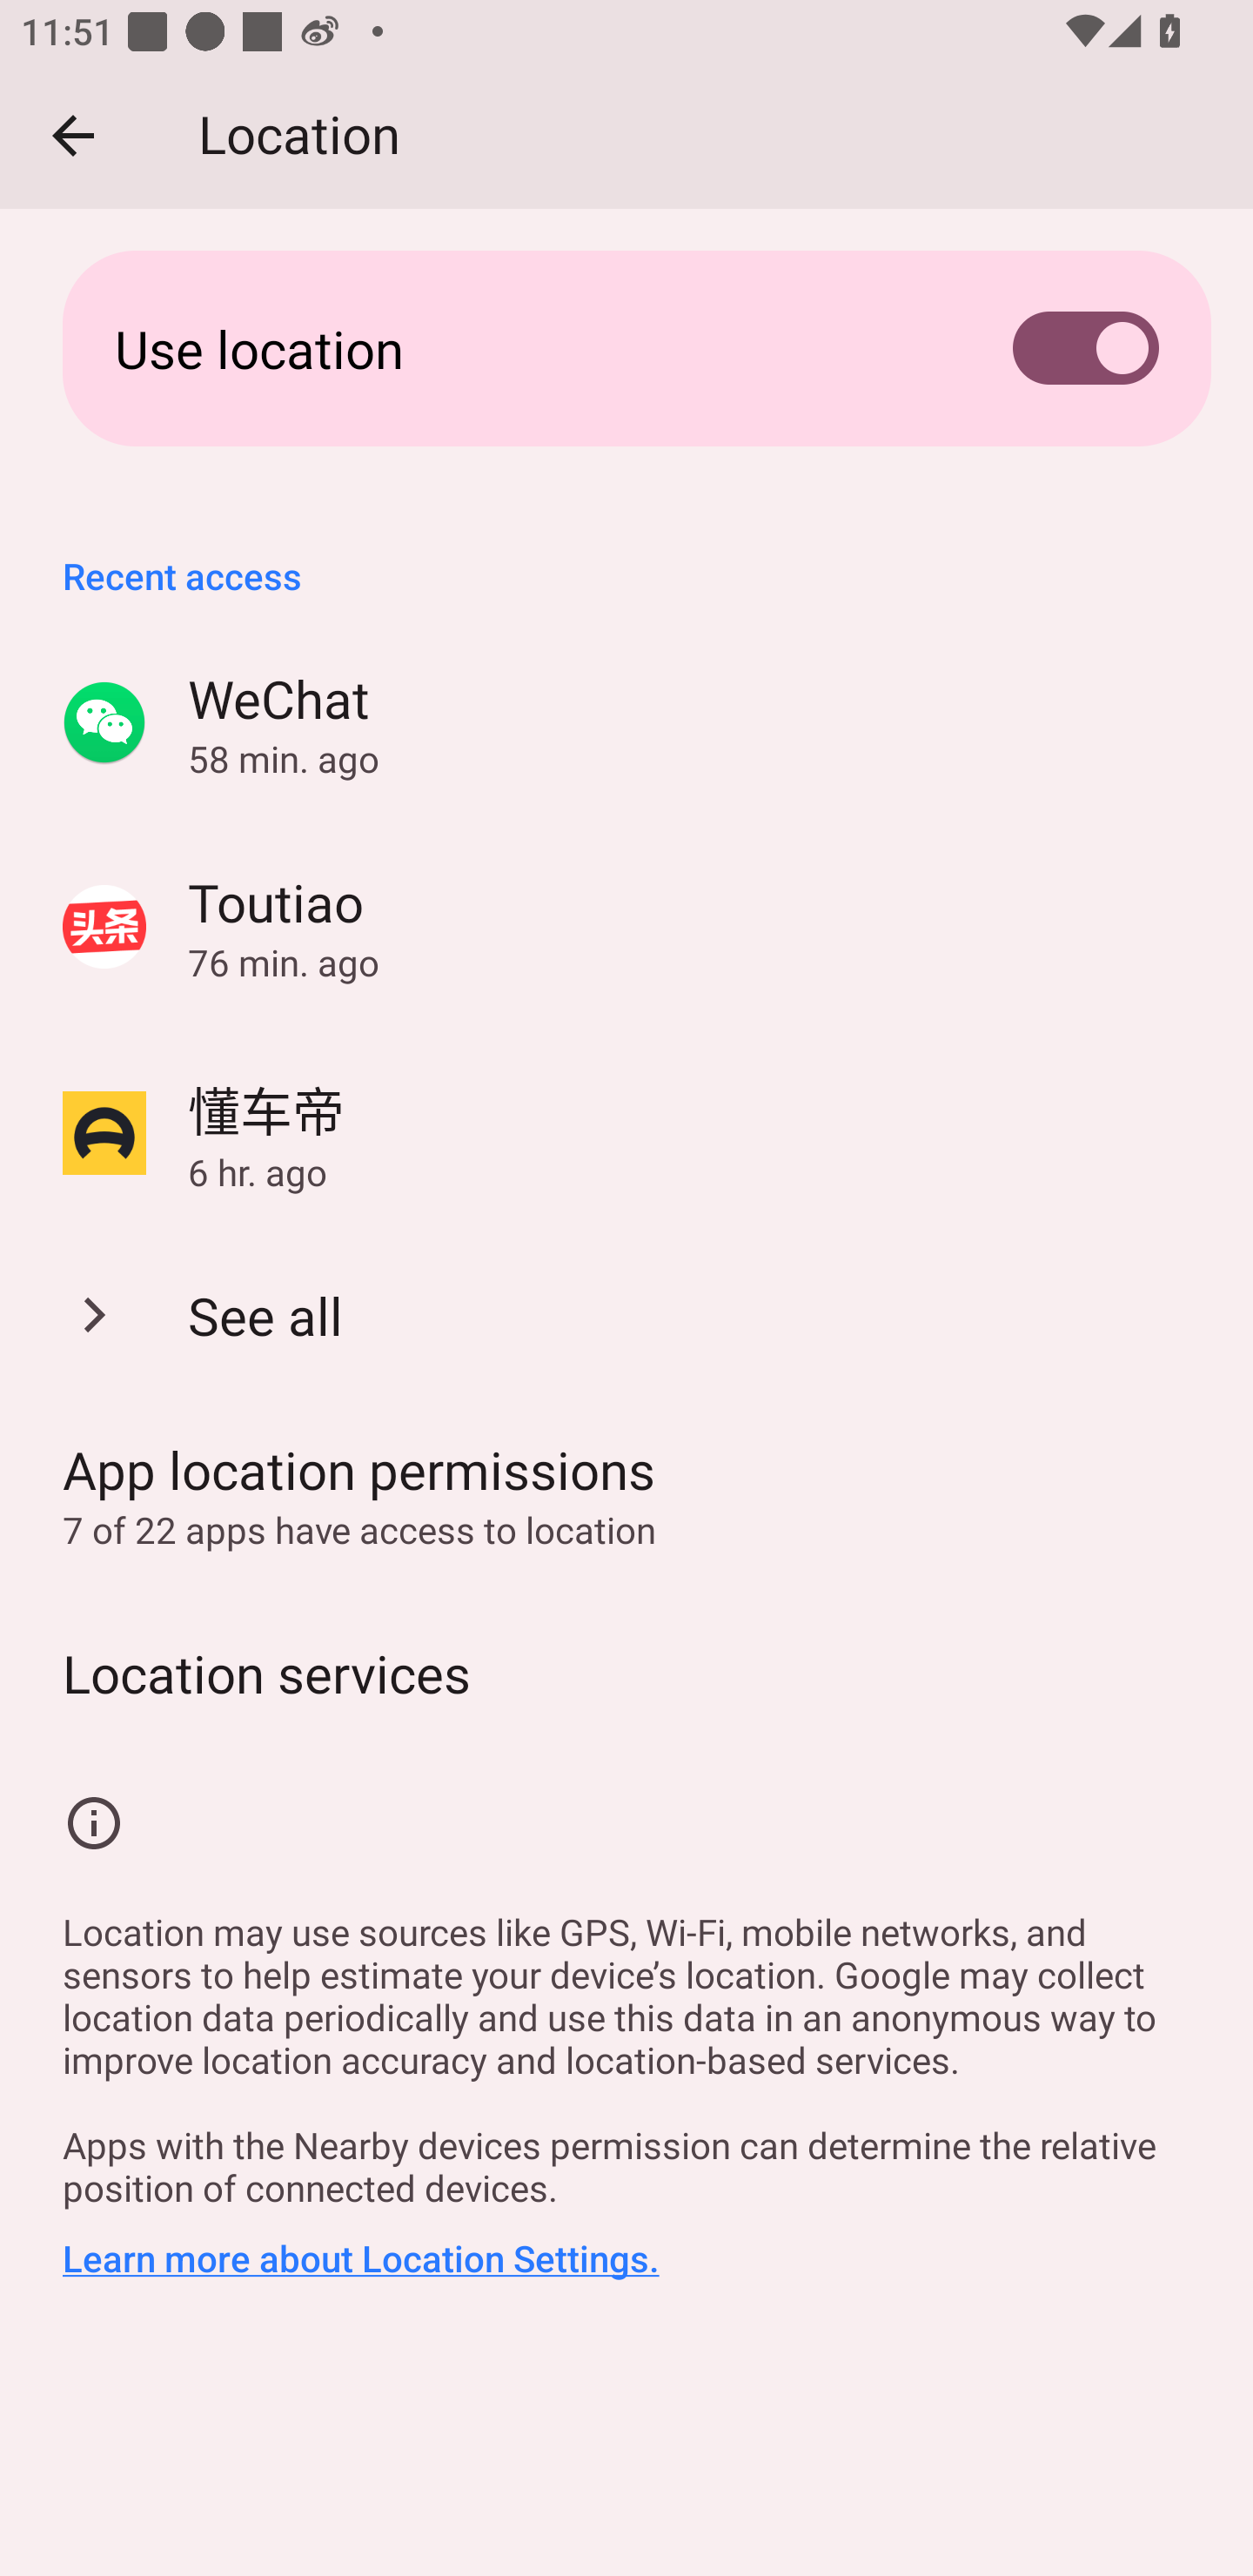  I want to click on Location services, so click(626, 1673).